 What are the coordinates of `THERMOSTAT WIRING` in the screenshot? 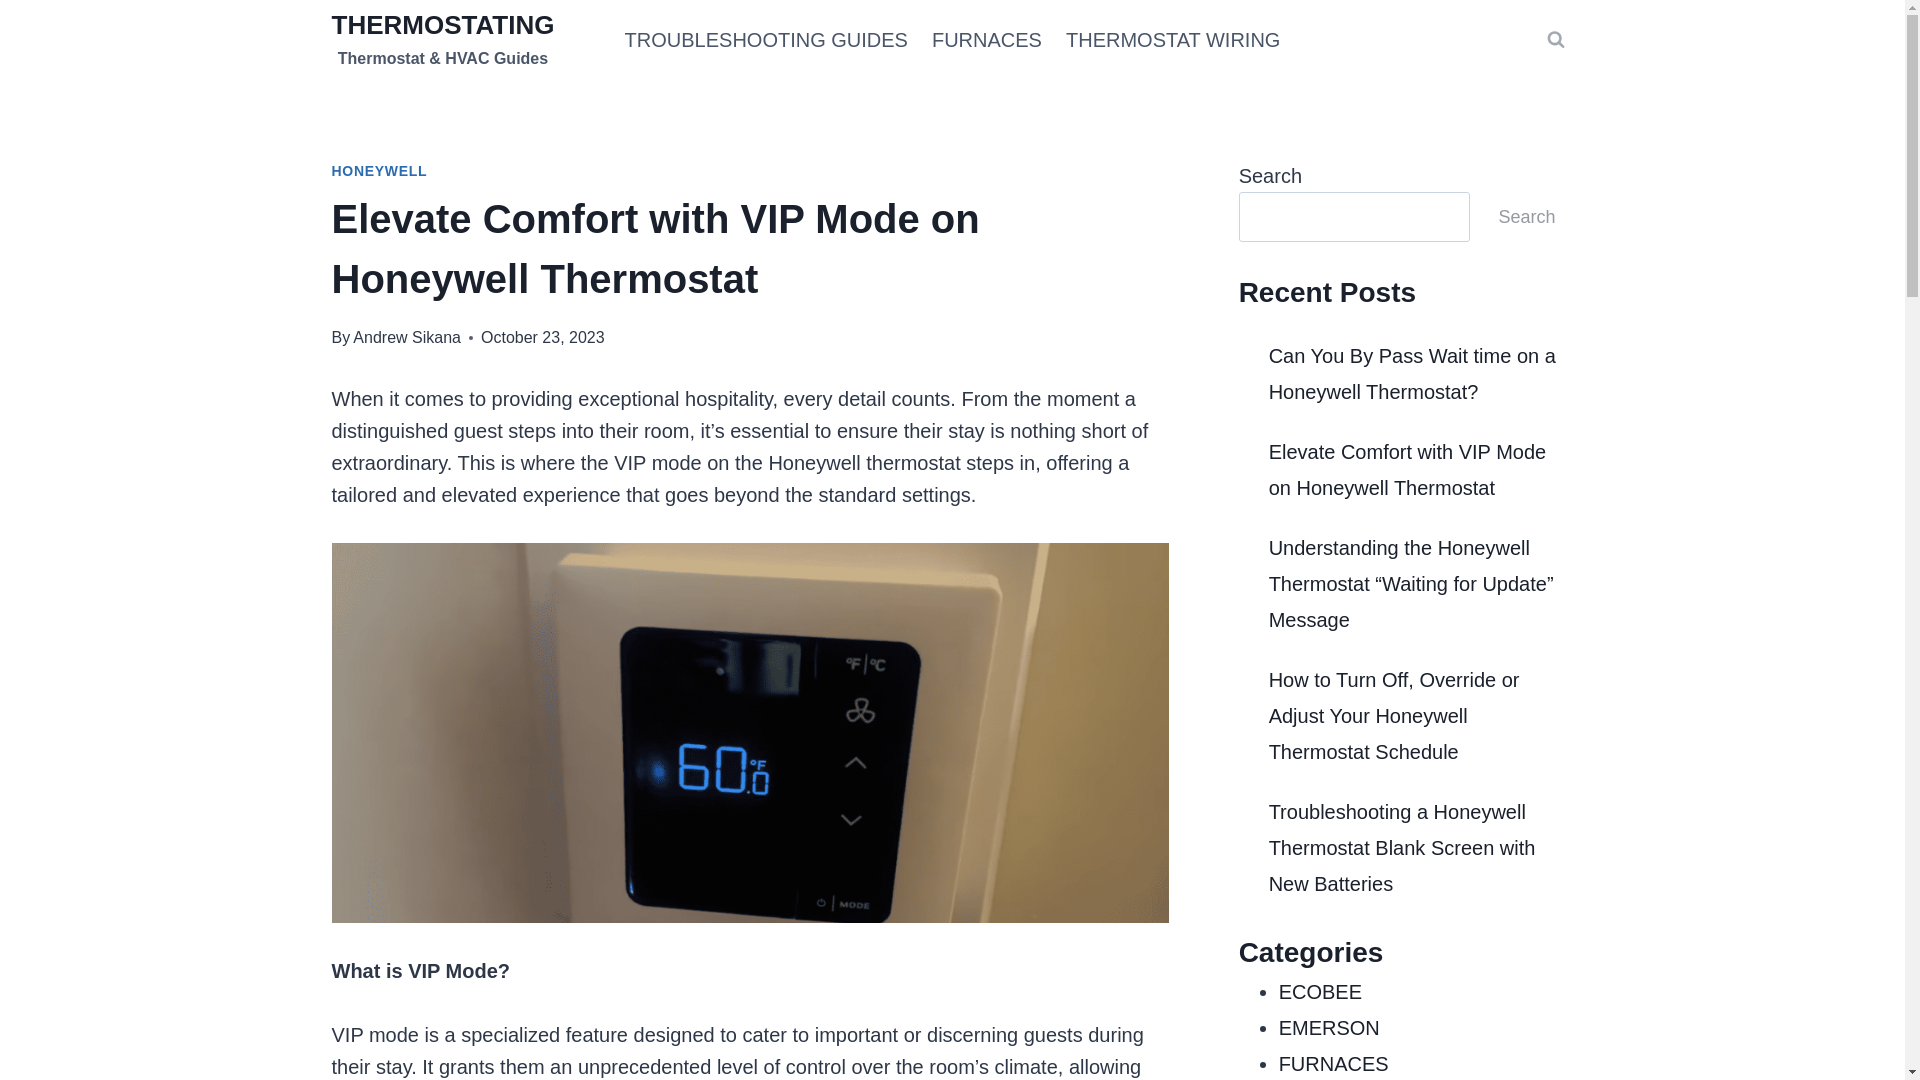 It's located at (1173, 40).